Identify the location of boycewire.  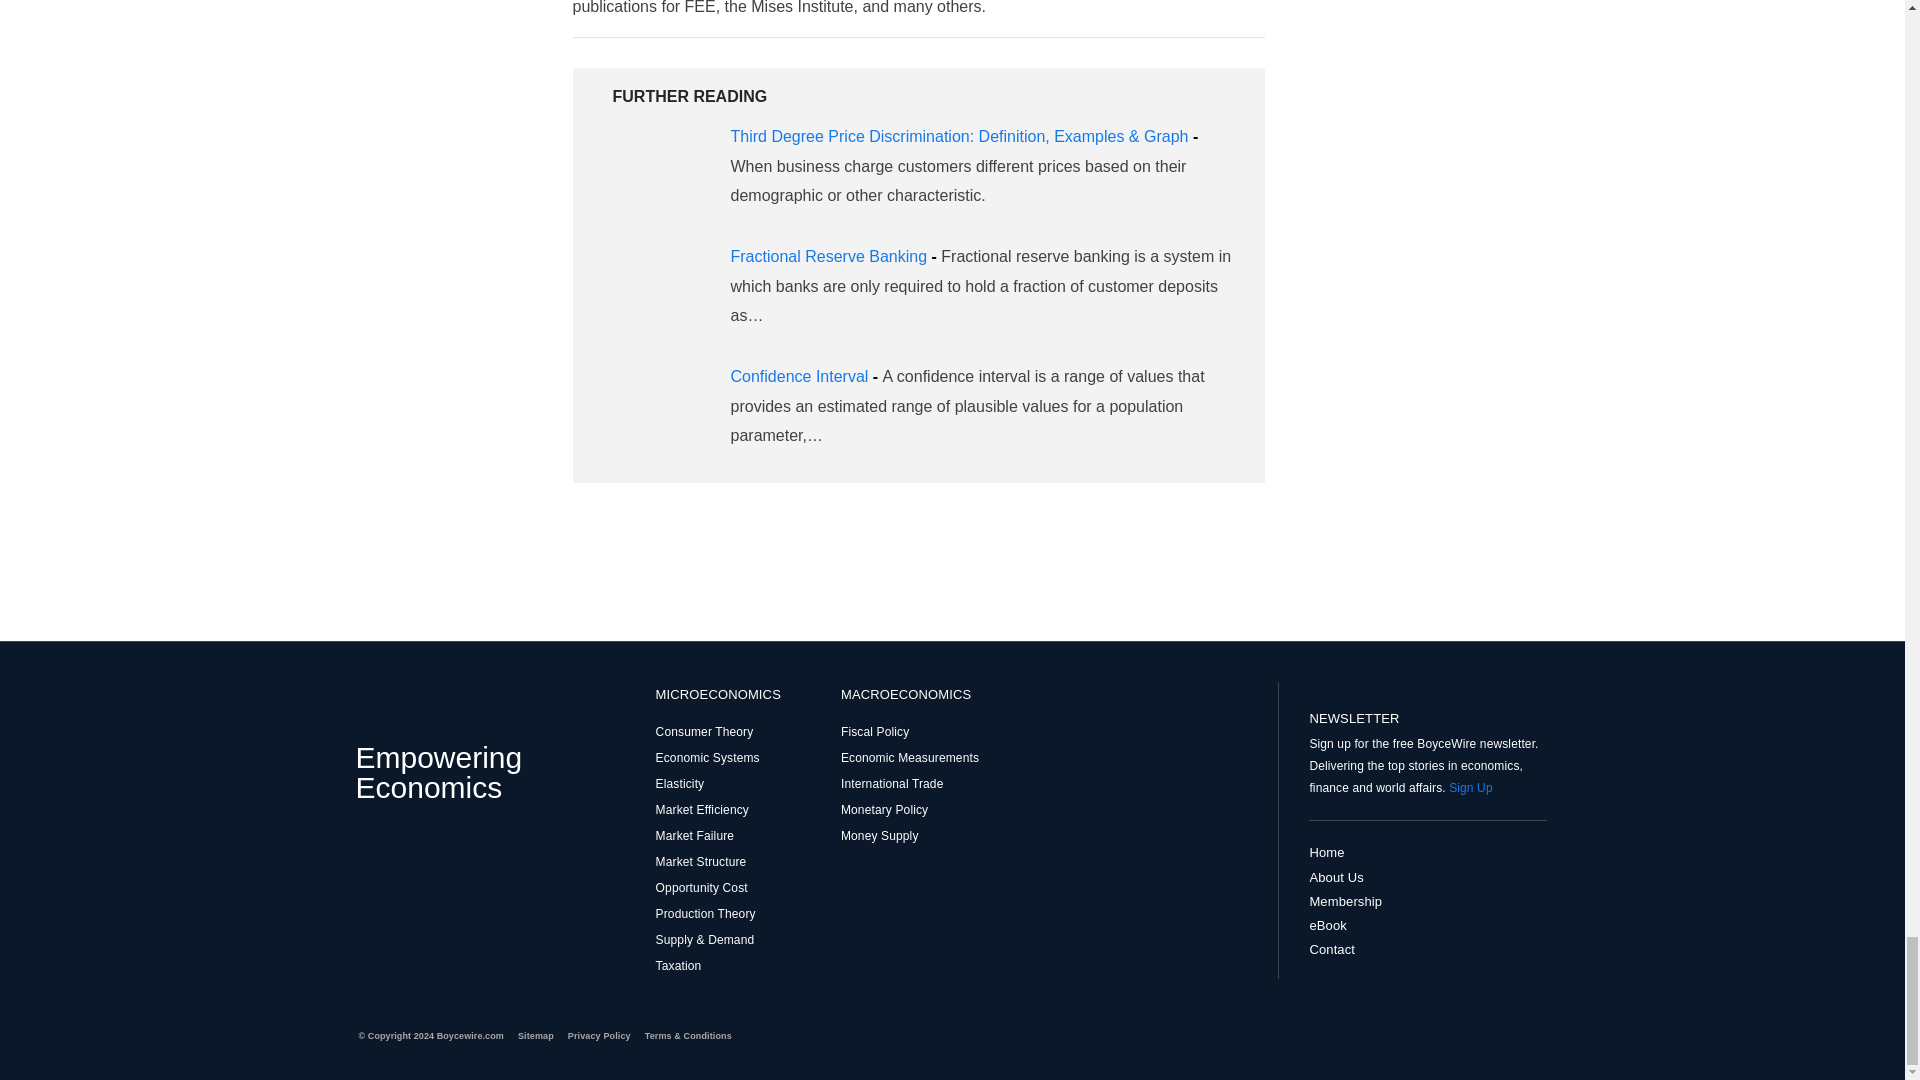
(378, 707).